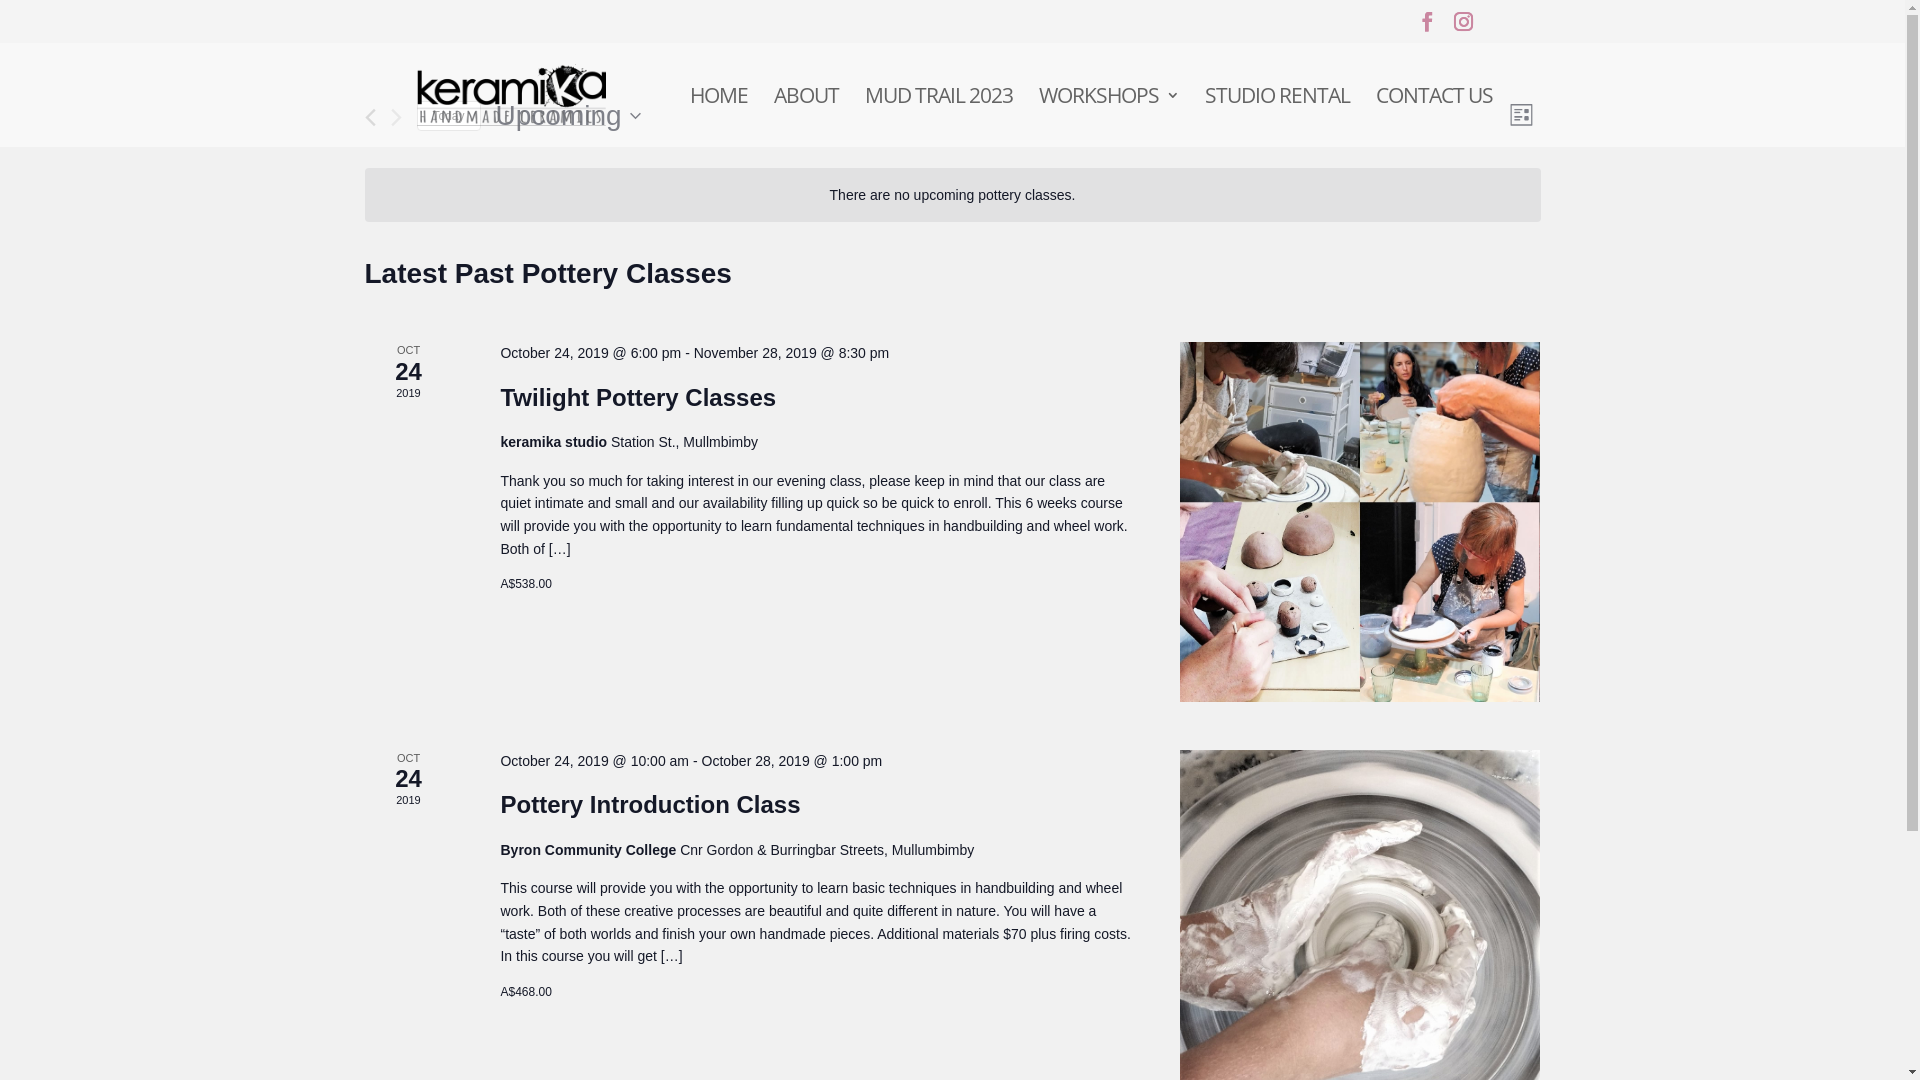 This screenshot has height=1080, width=1920. Describe the element at coordinates (638, 398) in the screenshot. I see `Twilight Pottery Classes` at that location.